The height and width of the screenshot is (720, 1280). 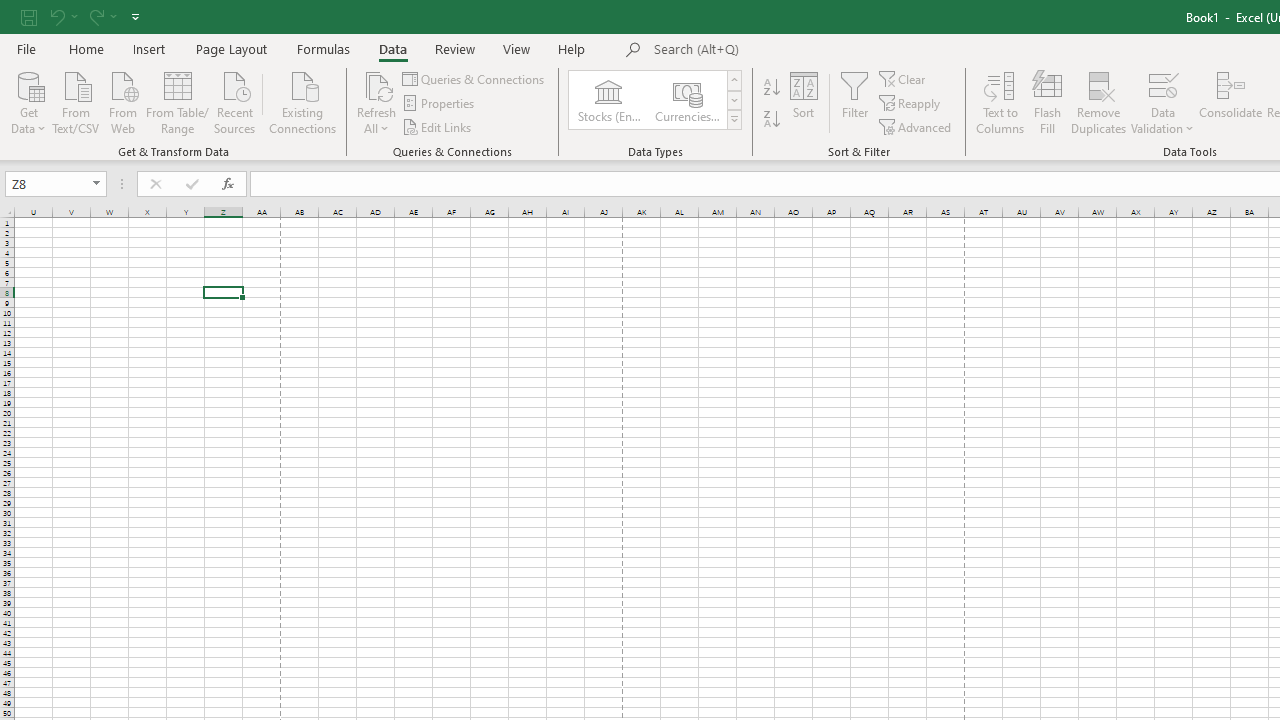 What do you see at coordinates (734, 119) in the screenshot?
I see `Class: NetUIImage` at bounding box center [734, 119].